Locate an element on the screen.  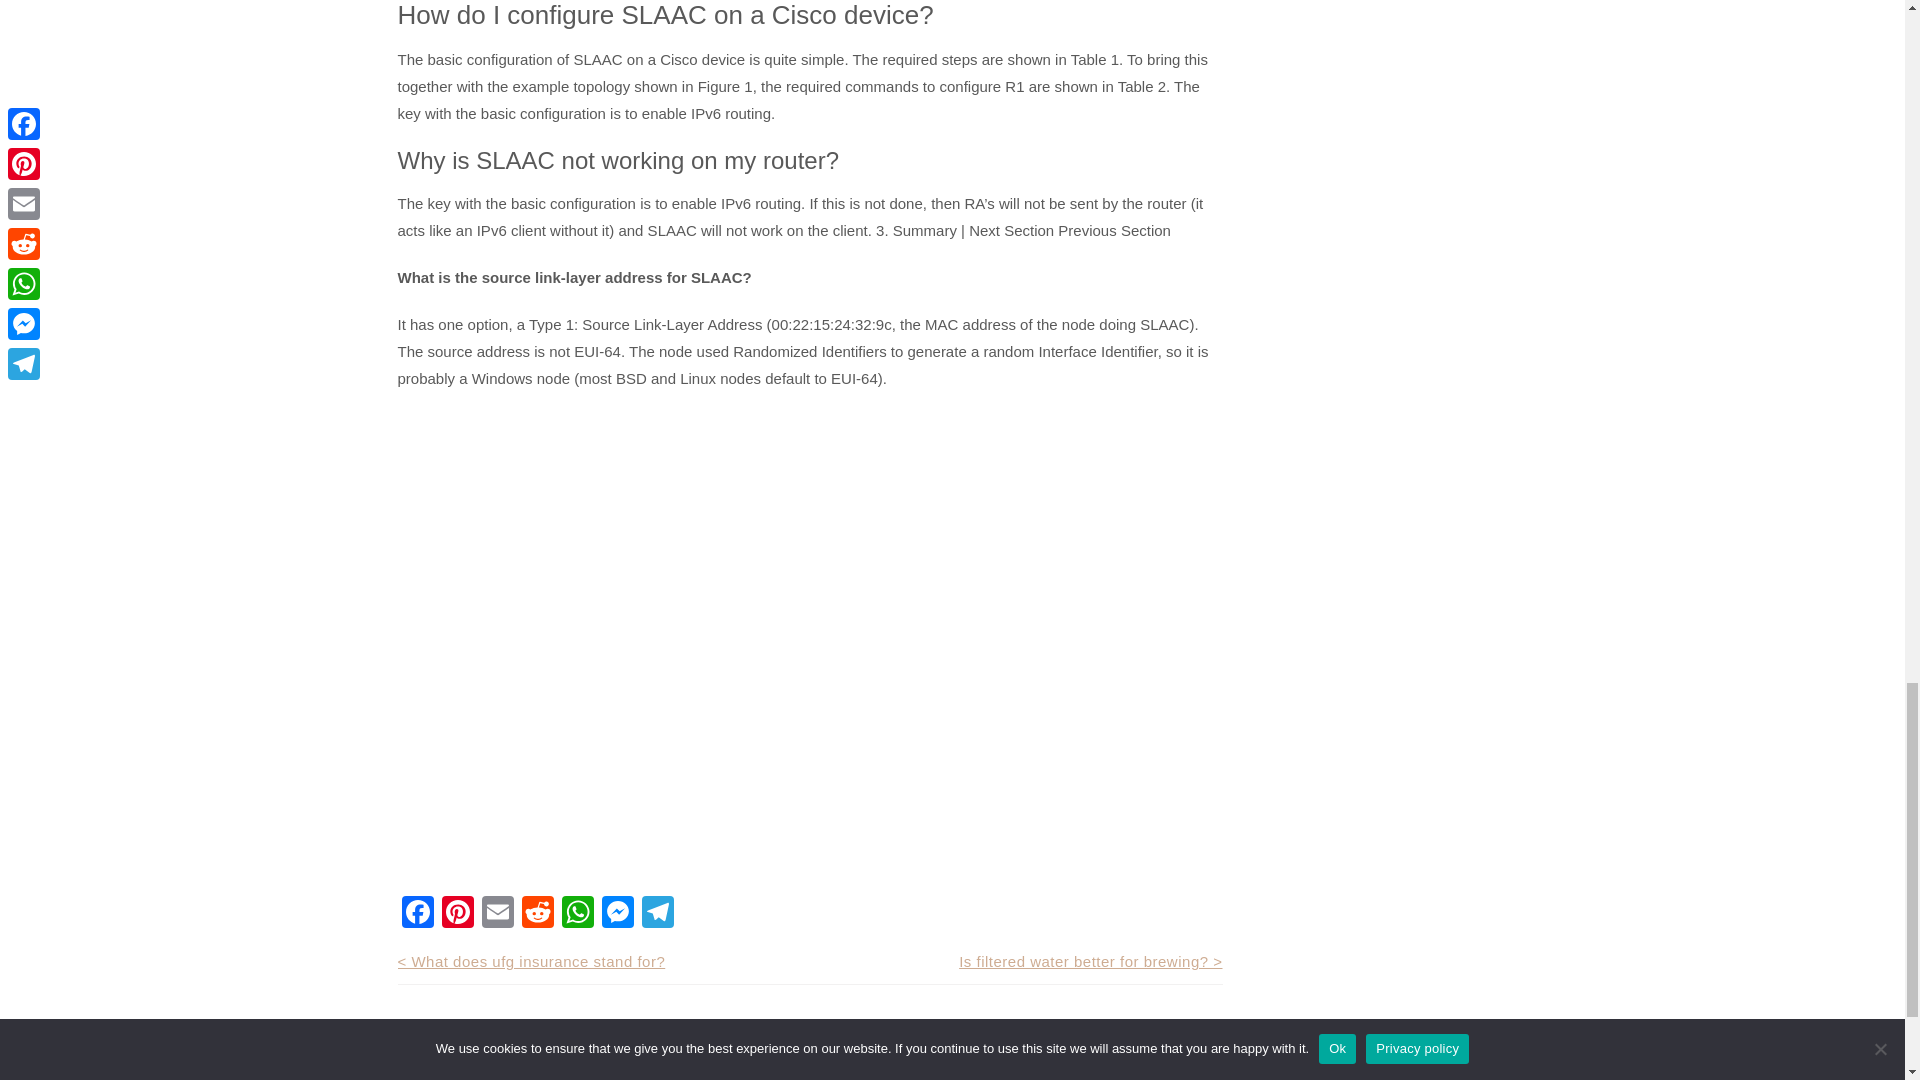
Messenger is located at coordinates (617, 914).